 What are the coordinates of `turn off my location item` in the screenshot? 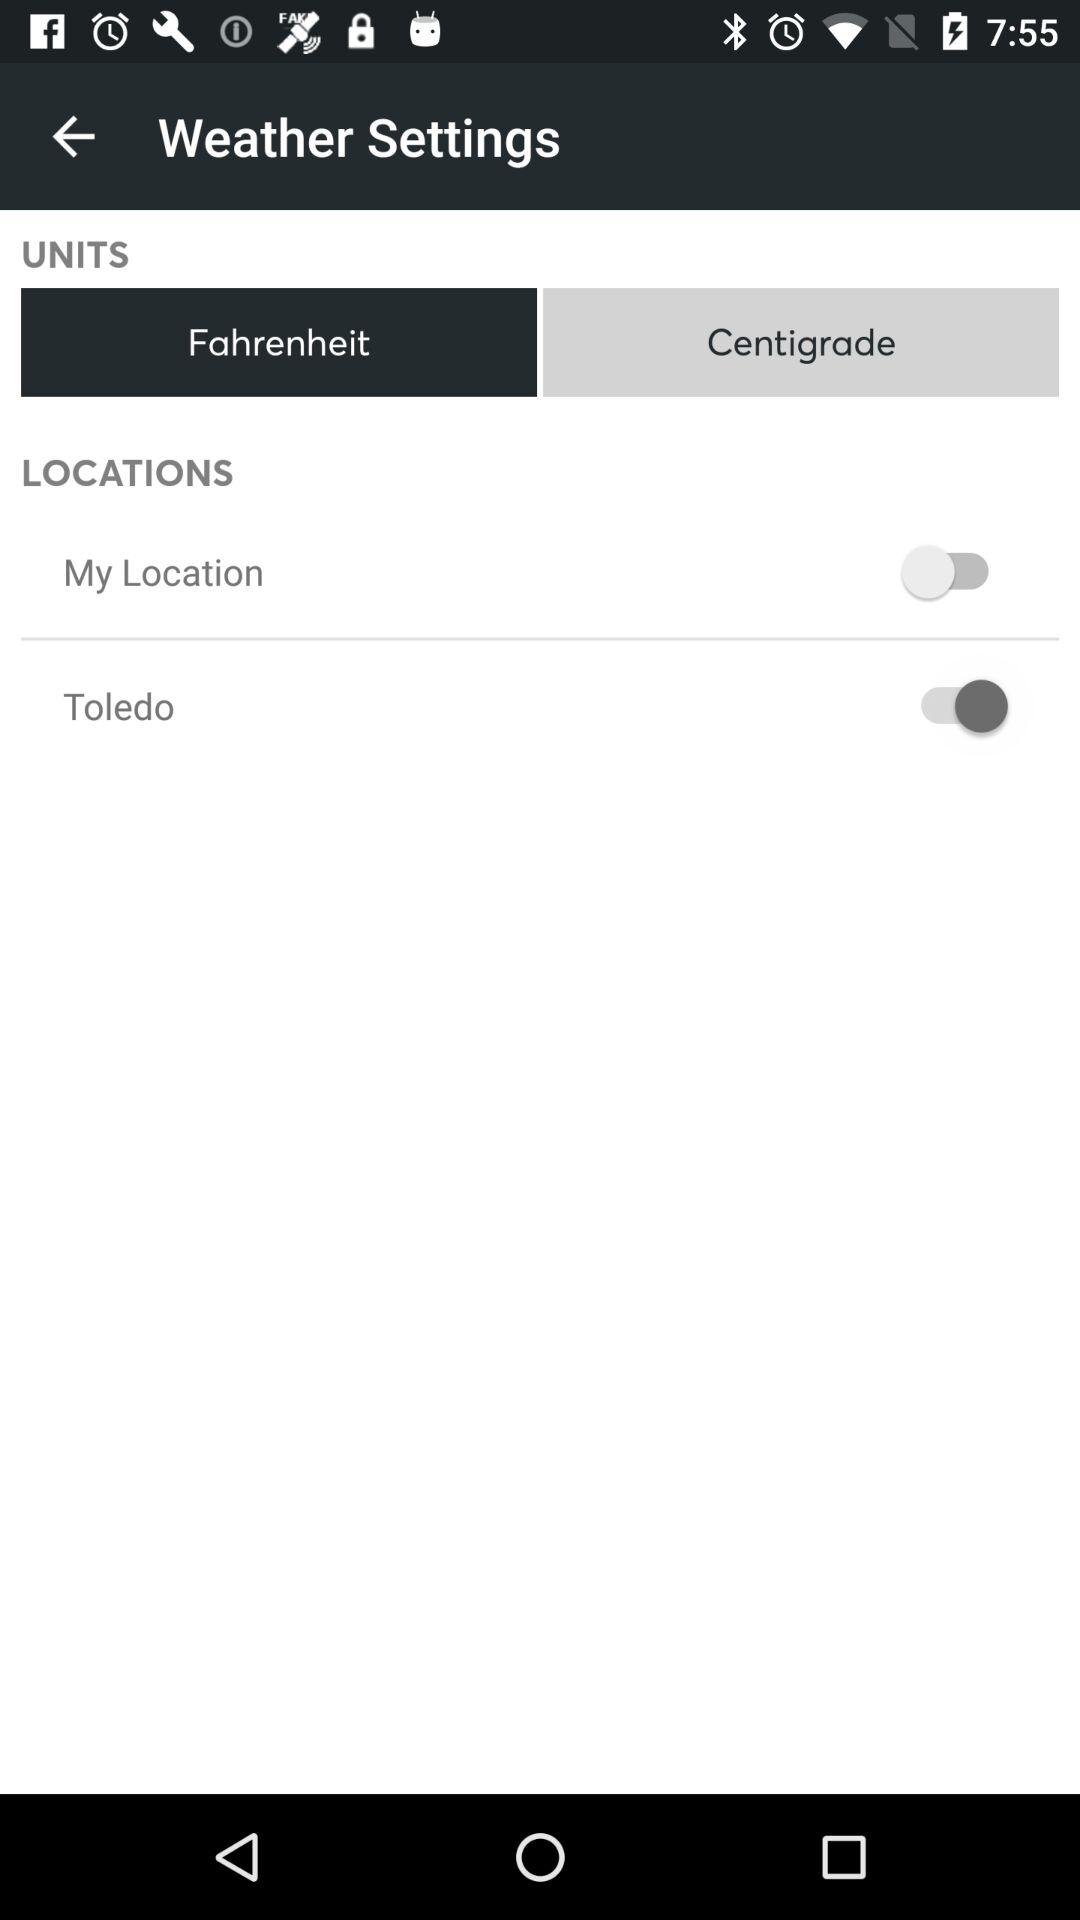 It's located at (163, 571).